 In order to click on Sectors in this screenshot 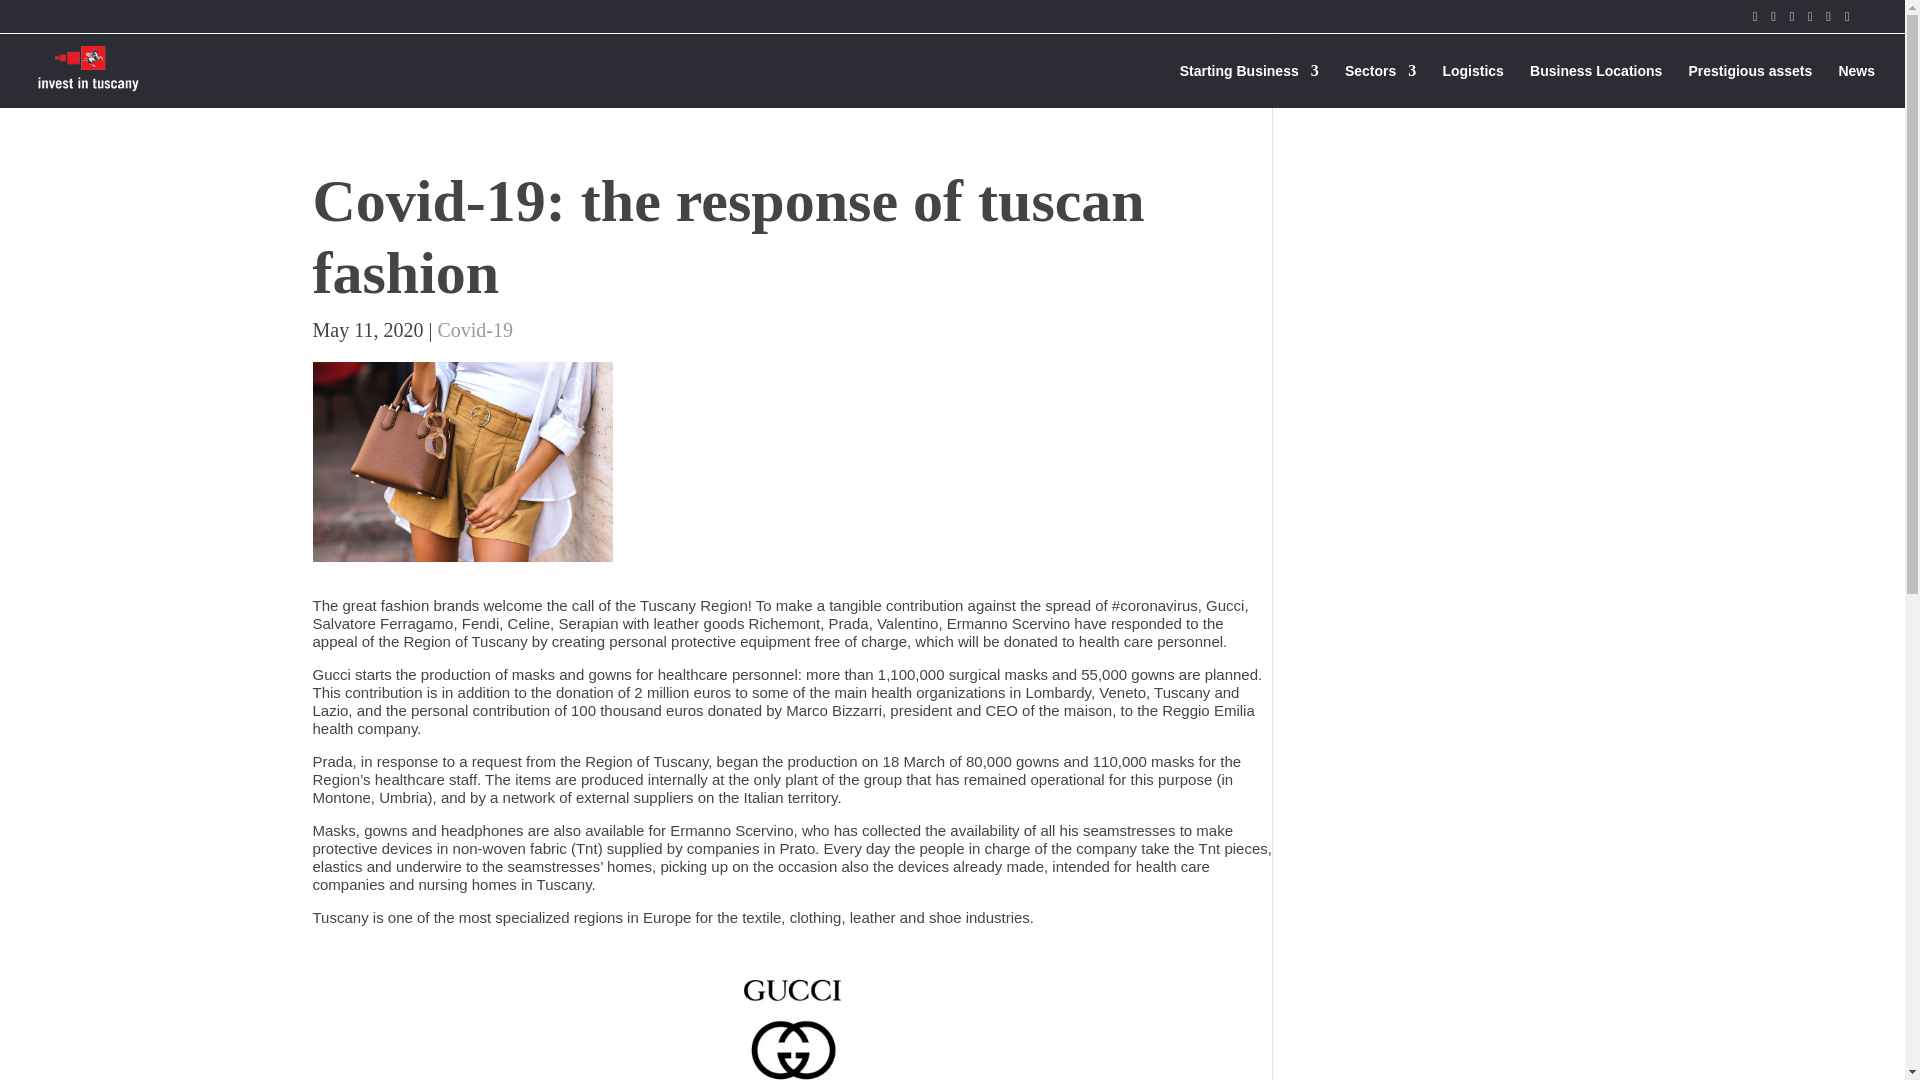, I will do `click(1380, 86)`.